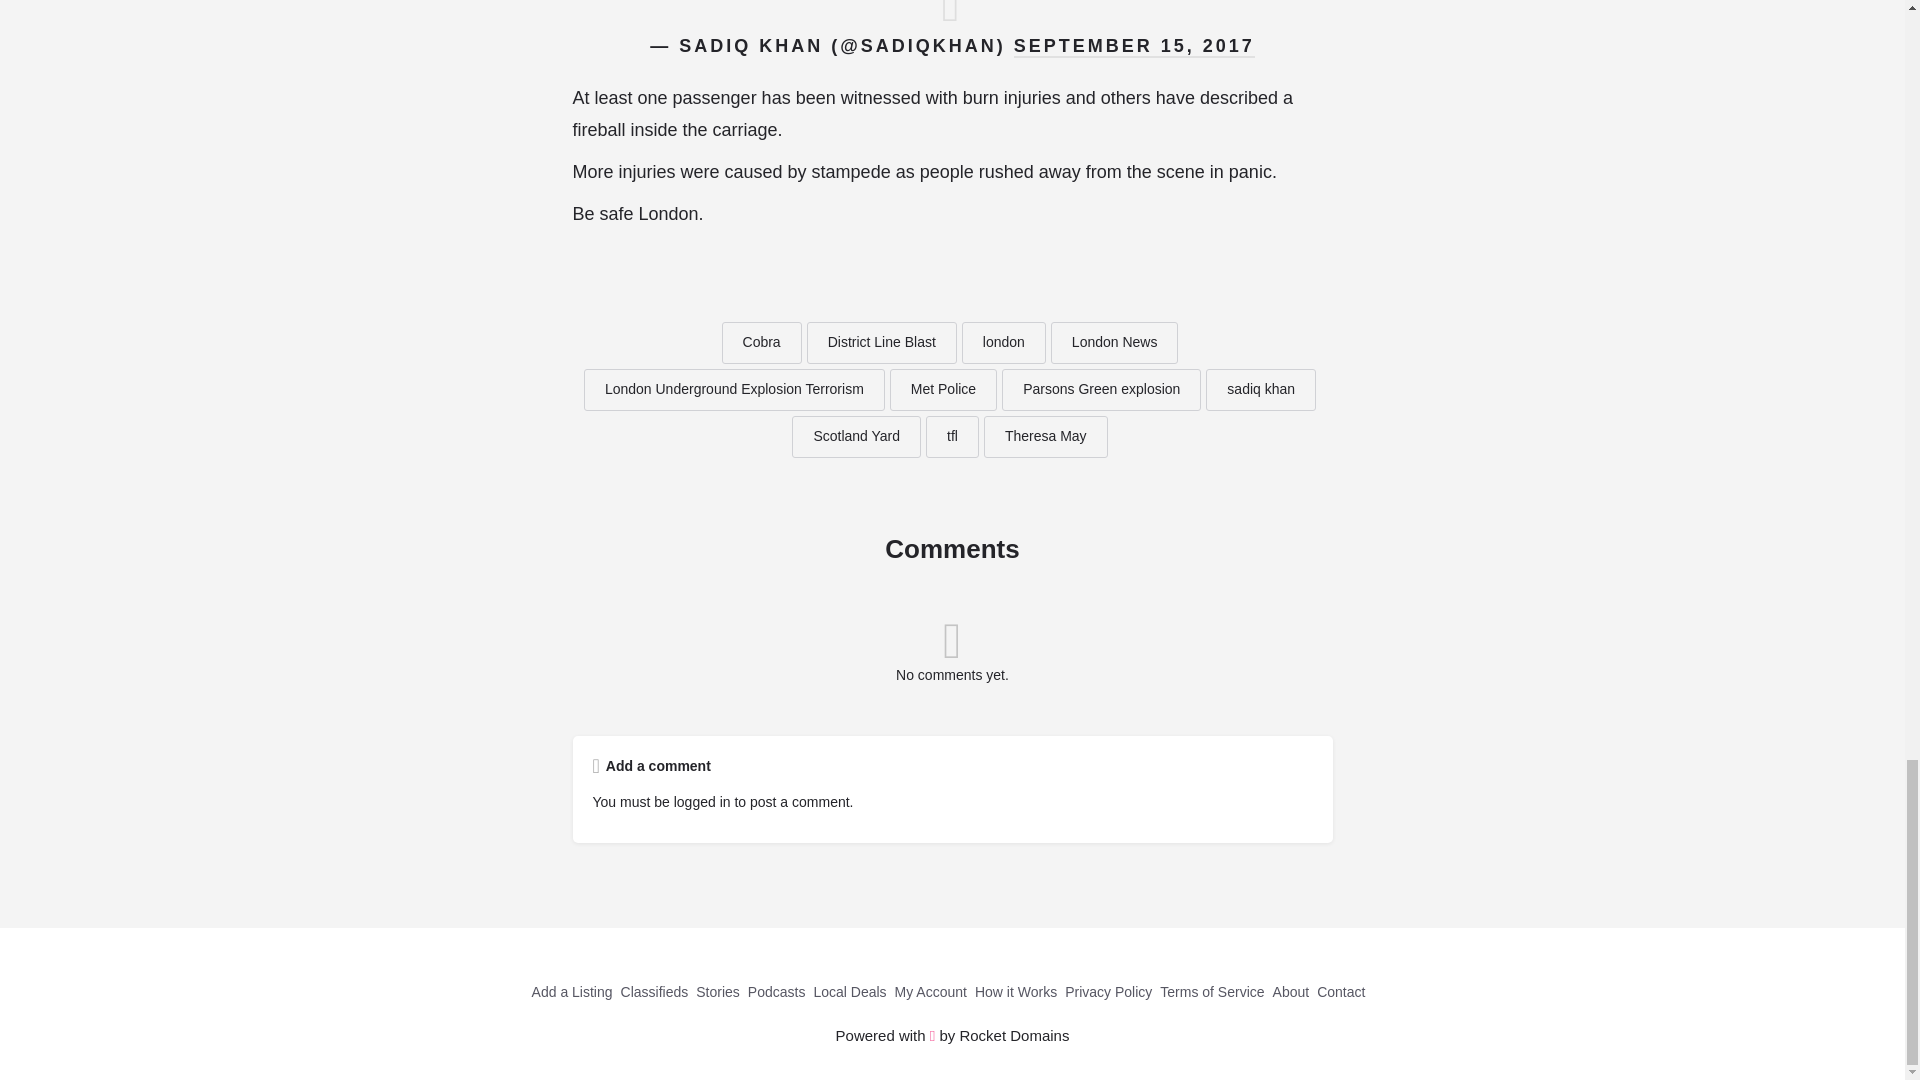 This screenshot has height=1080, width=1920. What do you see at coordinates (1134, 46) in the screenshot?
I see `SEPTEMBER 15, 2017` at bounding box center [1134, 46].